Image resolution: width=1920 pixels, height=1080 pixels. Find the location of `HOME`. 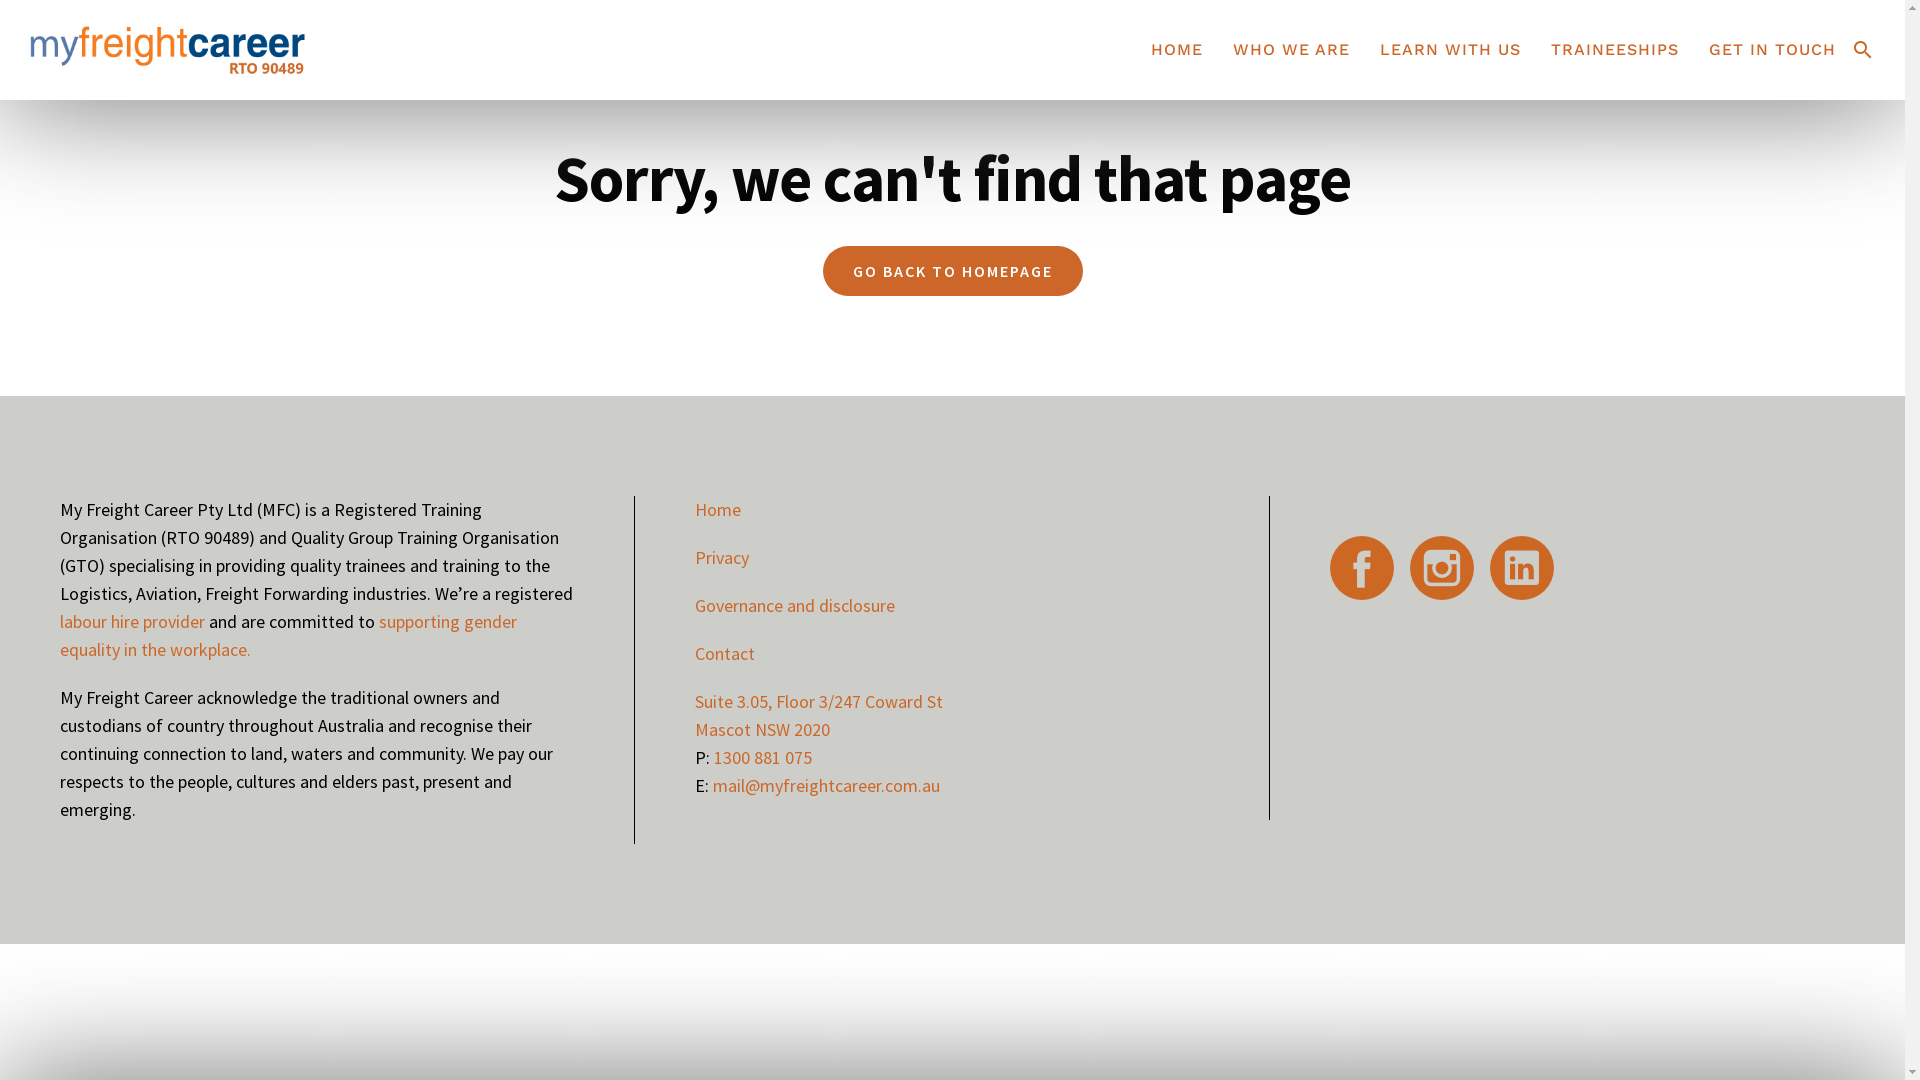

HOME is located at coordinates (1177, 50).